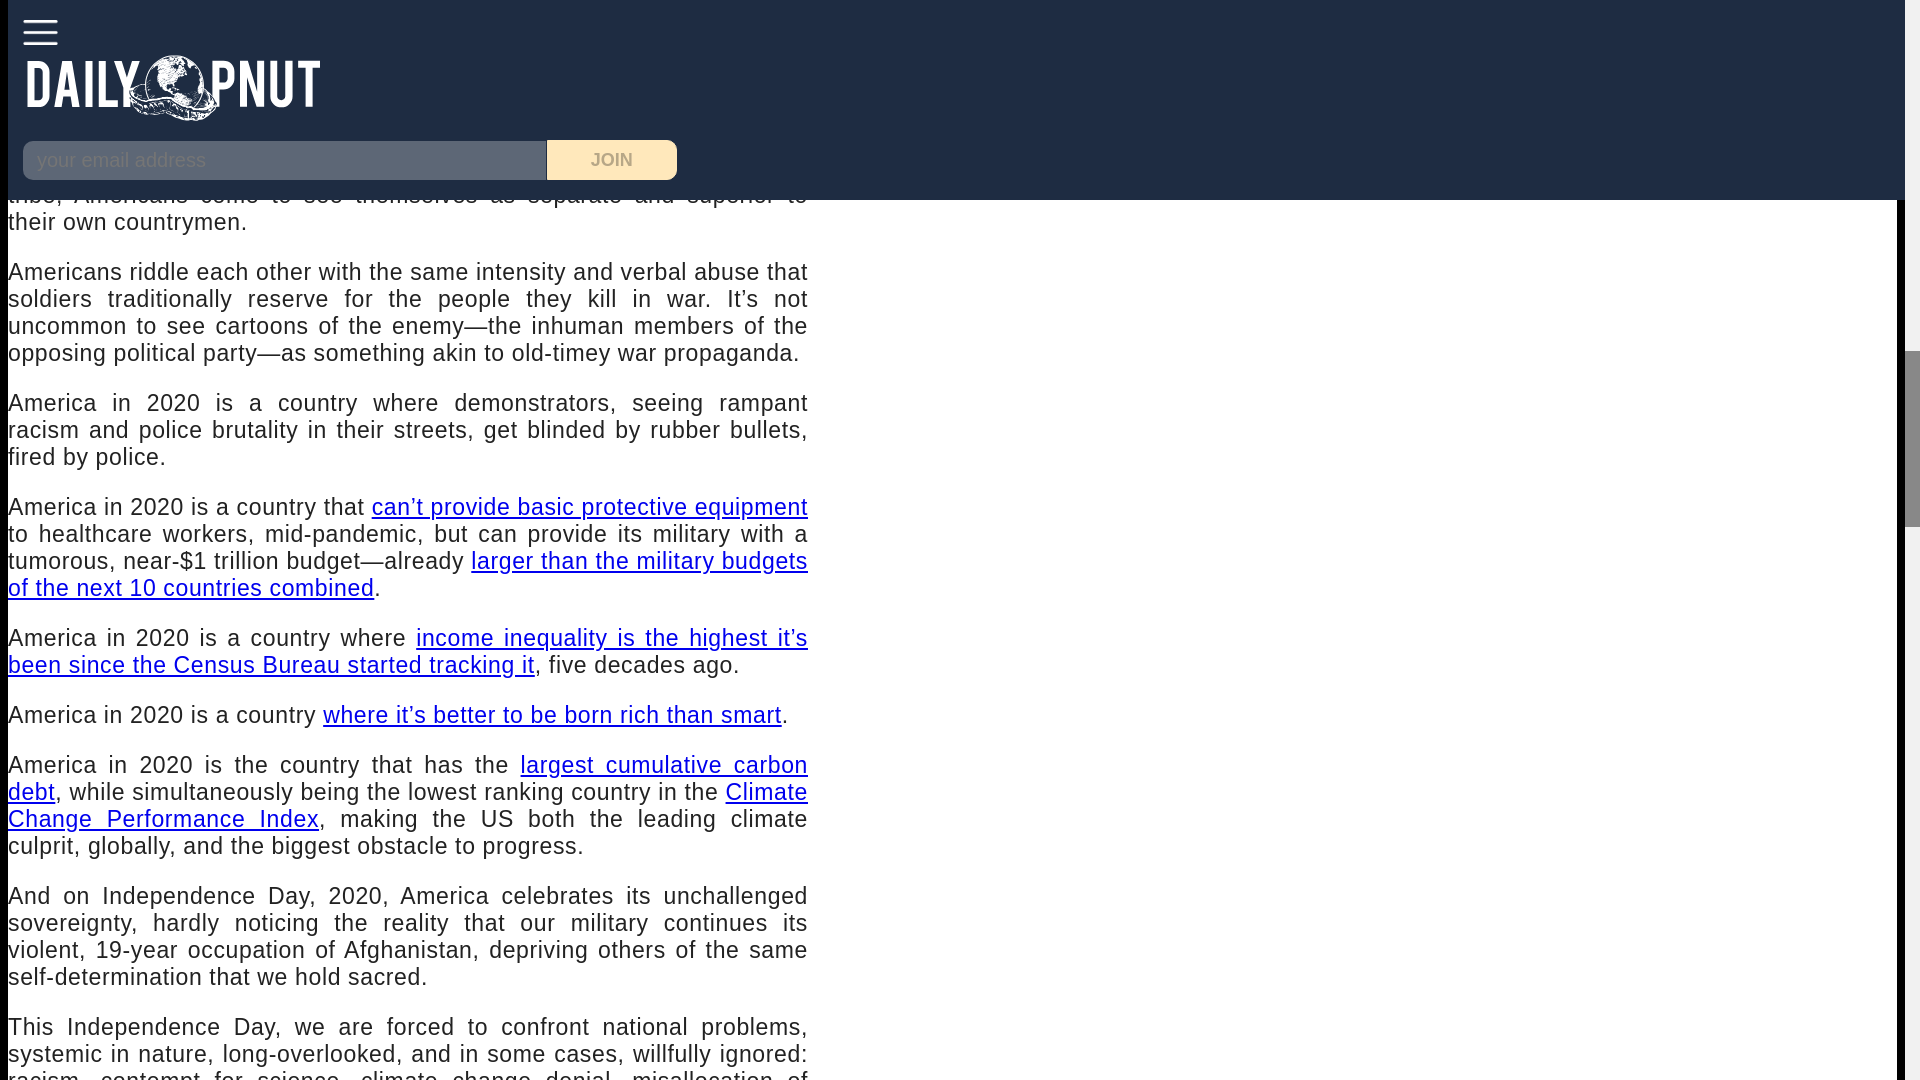 Image resolution: width=1920 pixels, height=1080 pixels. Describe the element at coordinates (408, 778) in the screenshot. I see `largest cumulative carbon debt` at that location.